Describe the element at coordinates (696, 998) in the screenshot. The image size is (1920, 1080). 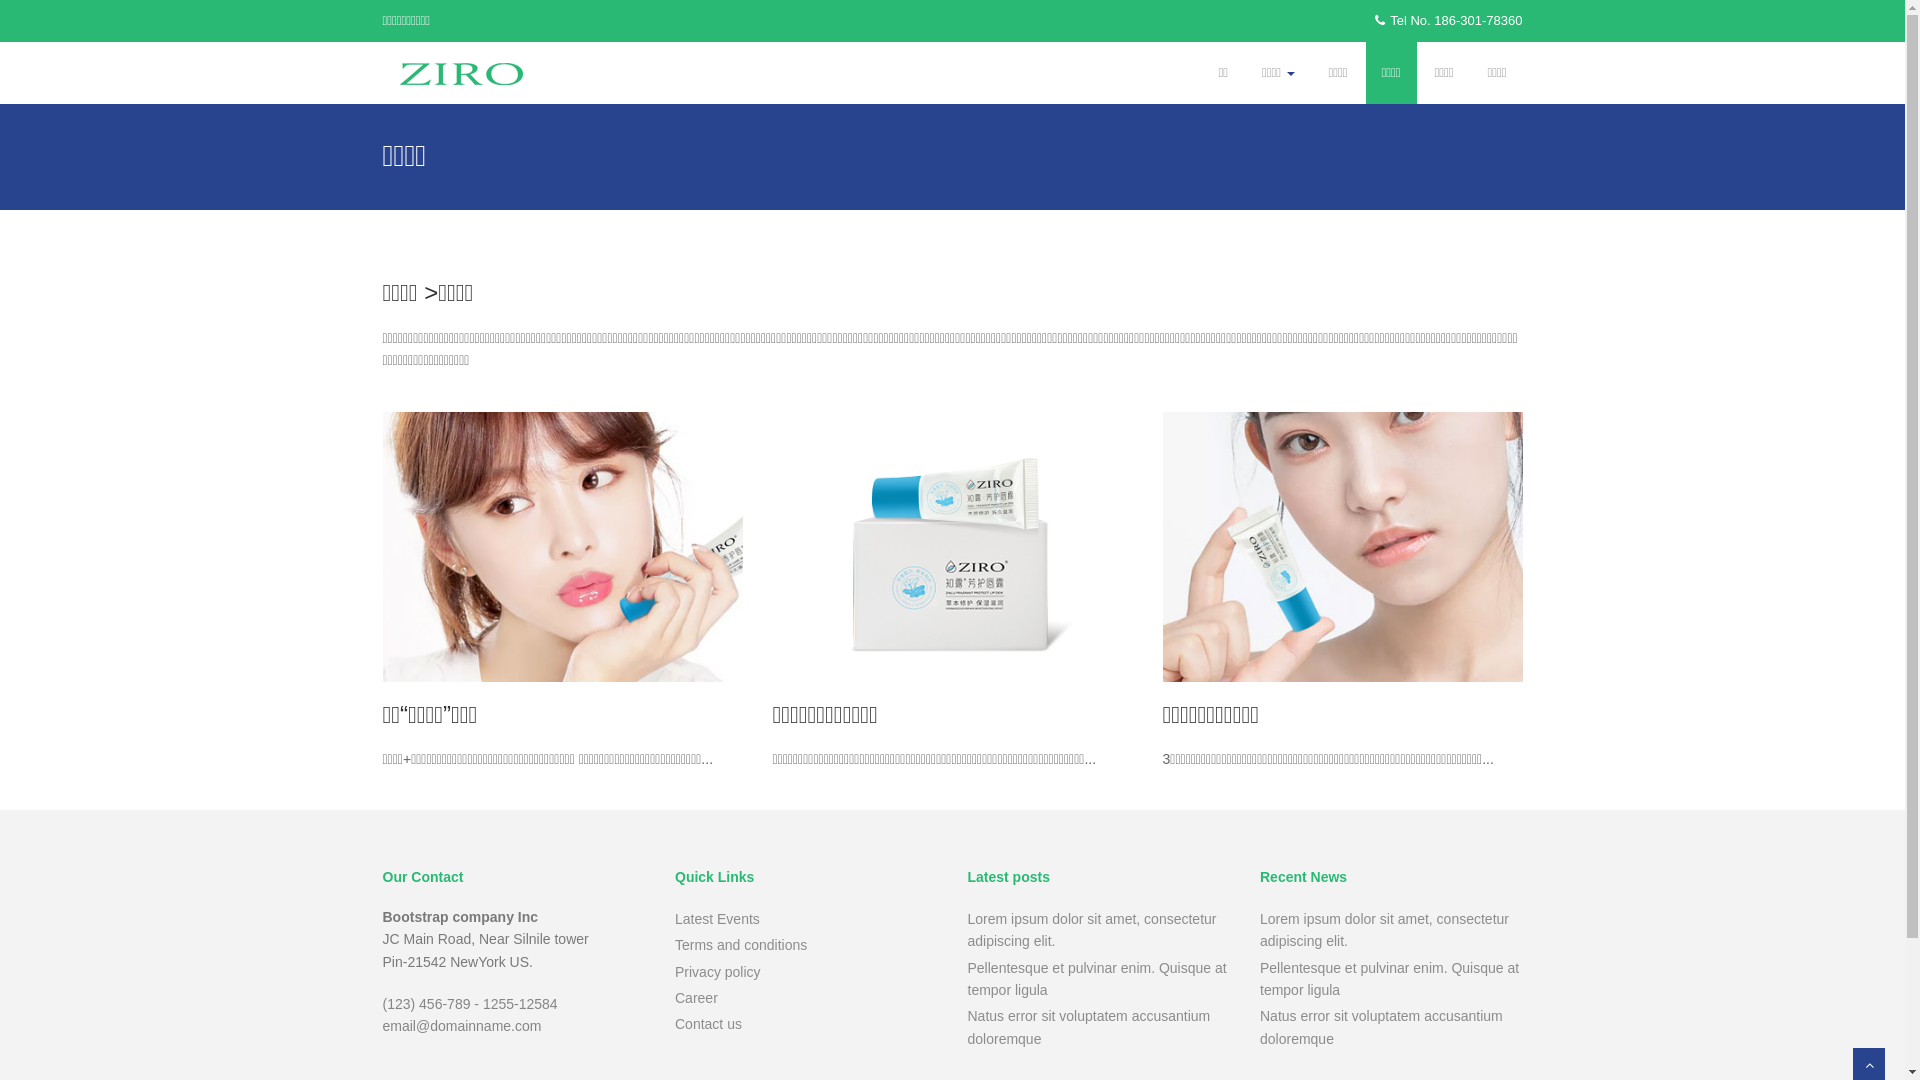
I see `Career` at that location.